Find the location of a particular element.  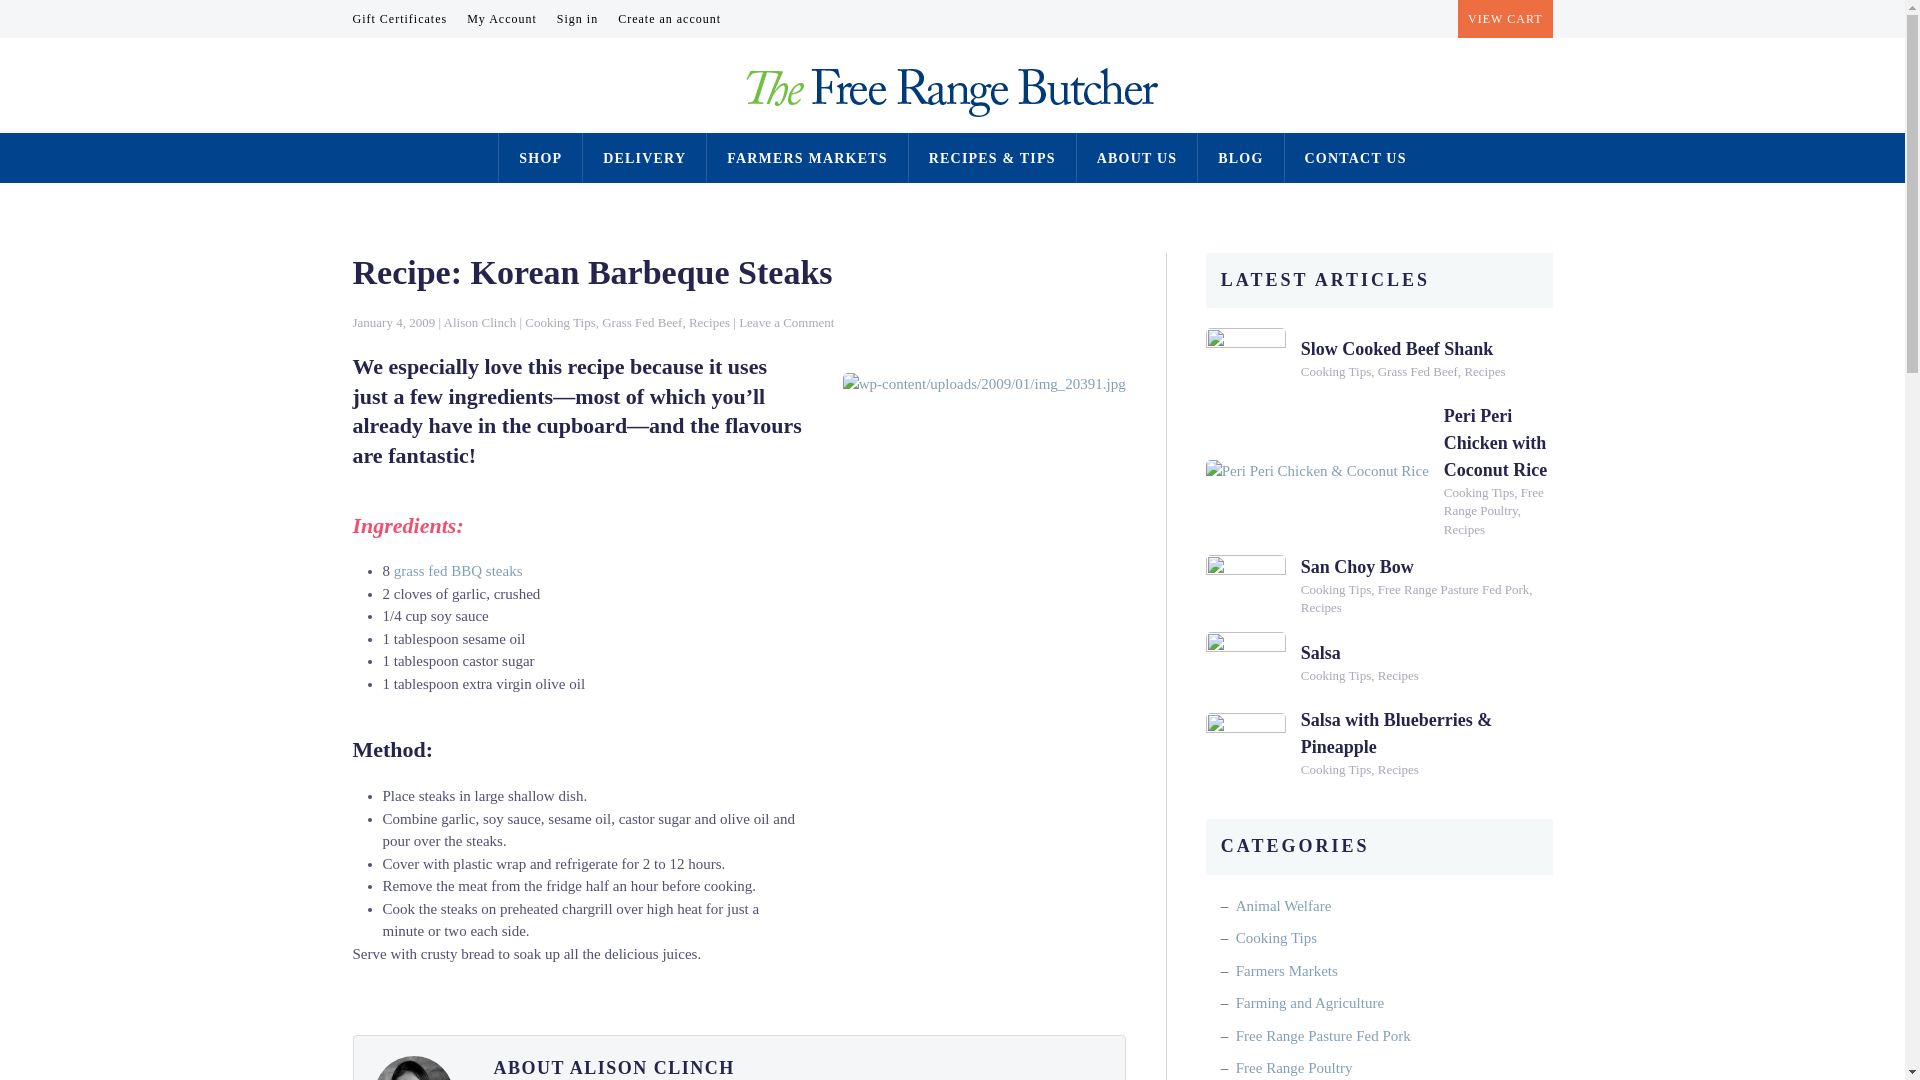

Salsa is located at coordinates (1321, 653).